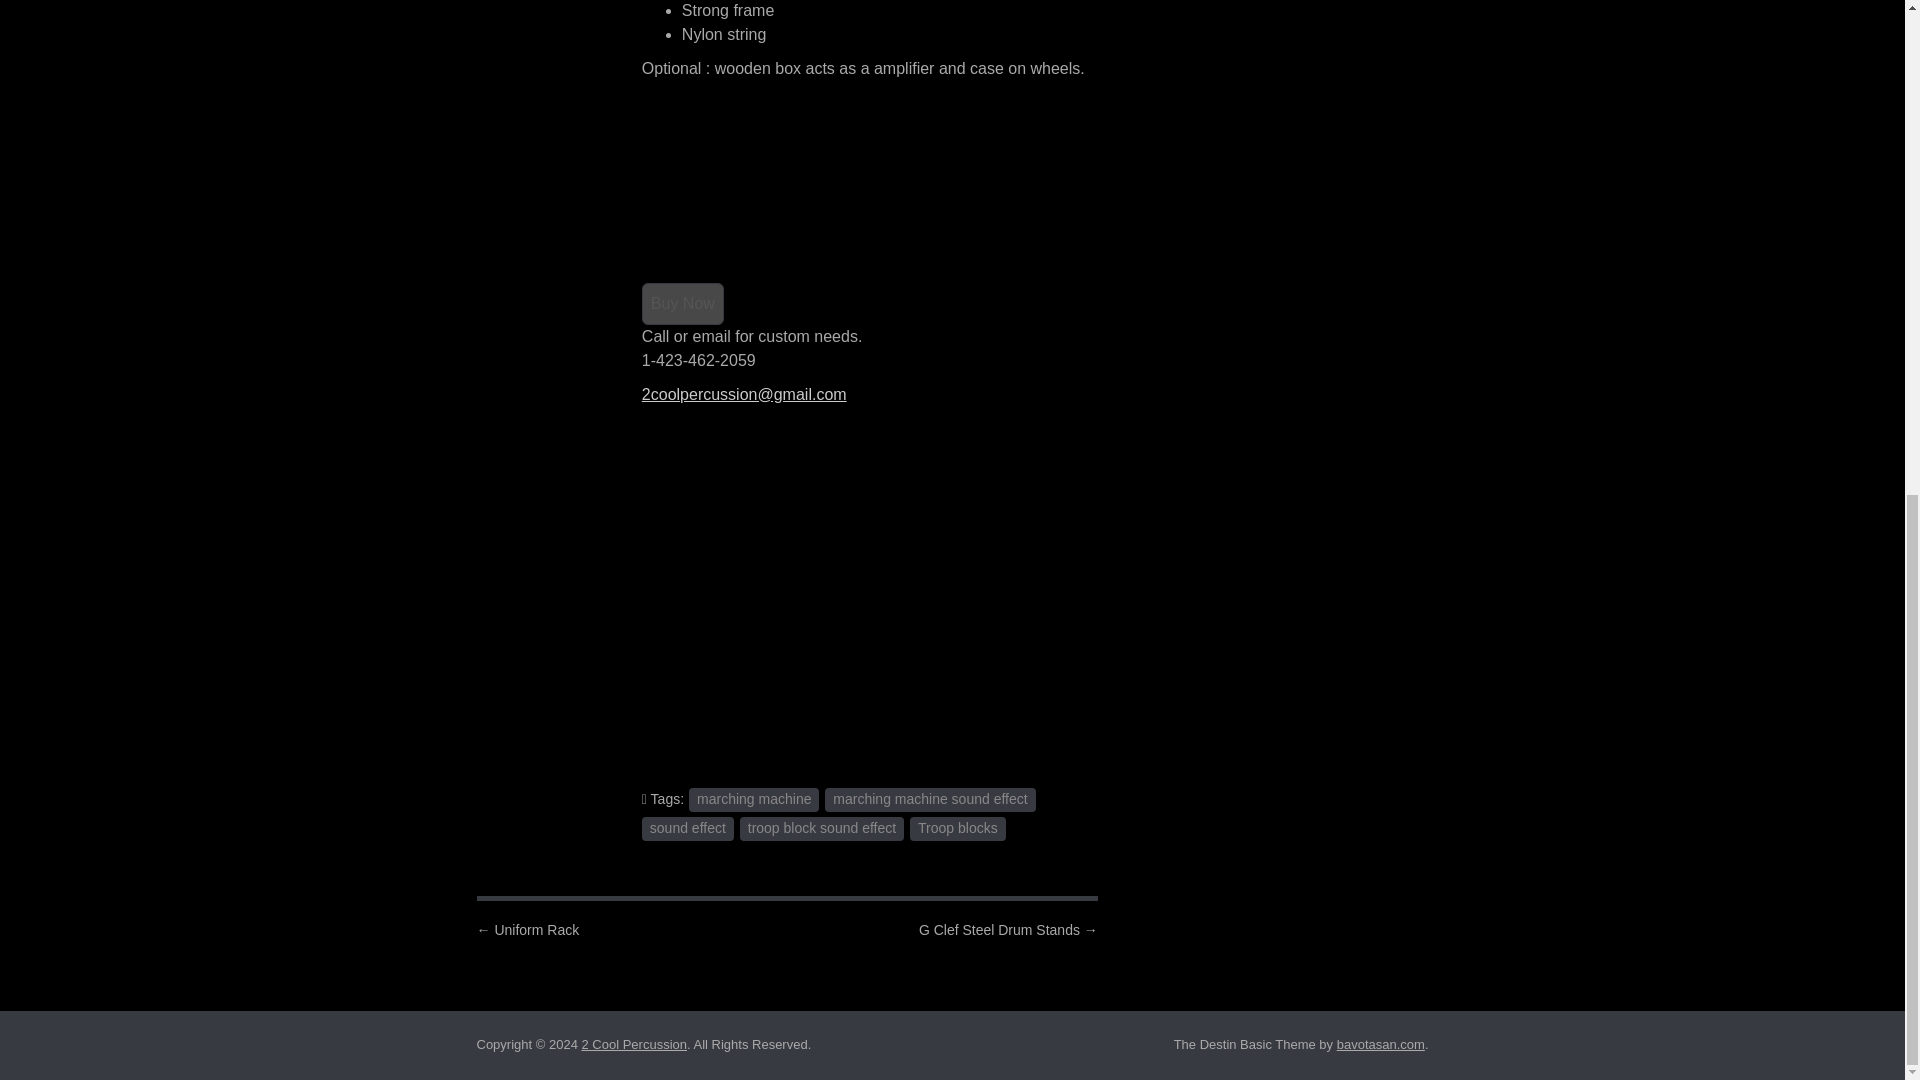 This screenshot has width=1920, height=1080. I want to click on sound effect, so click(687, 828).